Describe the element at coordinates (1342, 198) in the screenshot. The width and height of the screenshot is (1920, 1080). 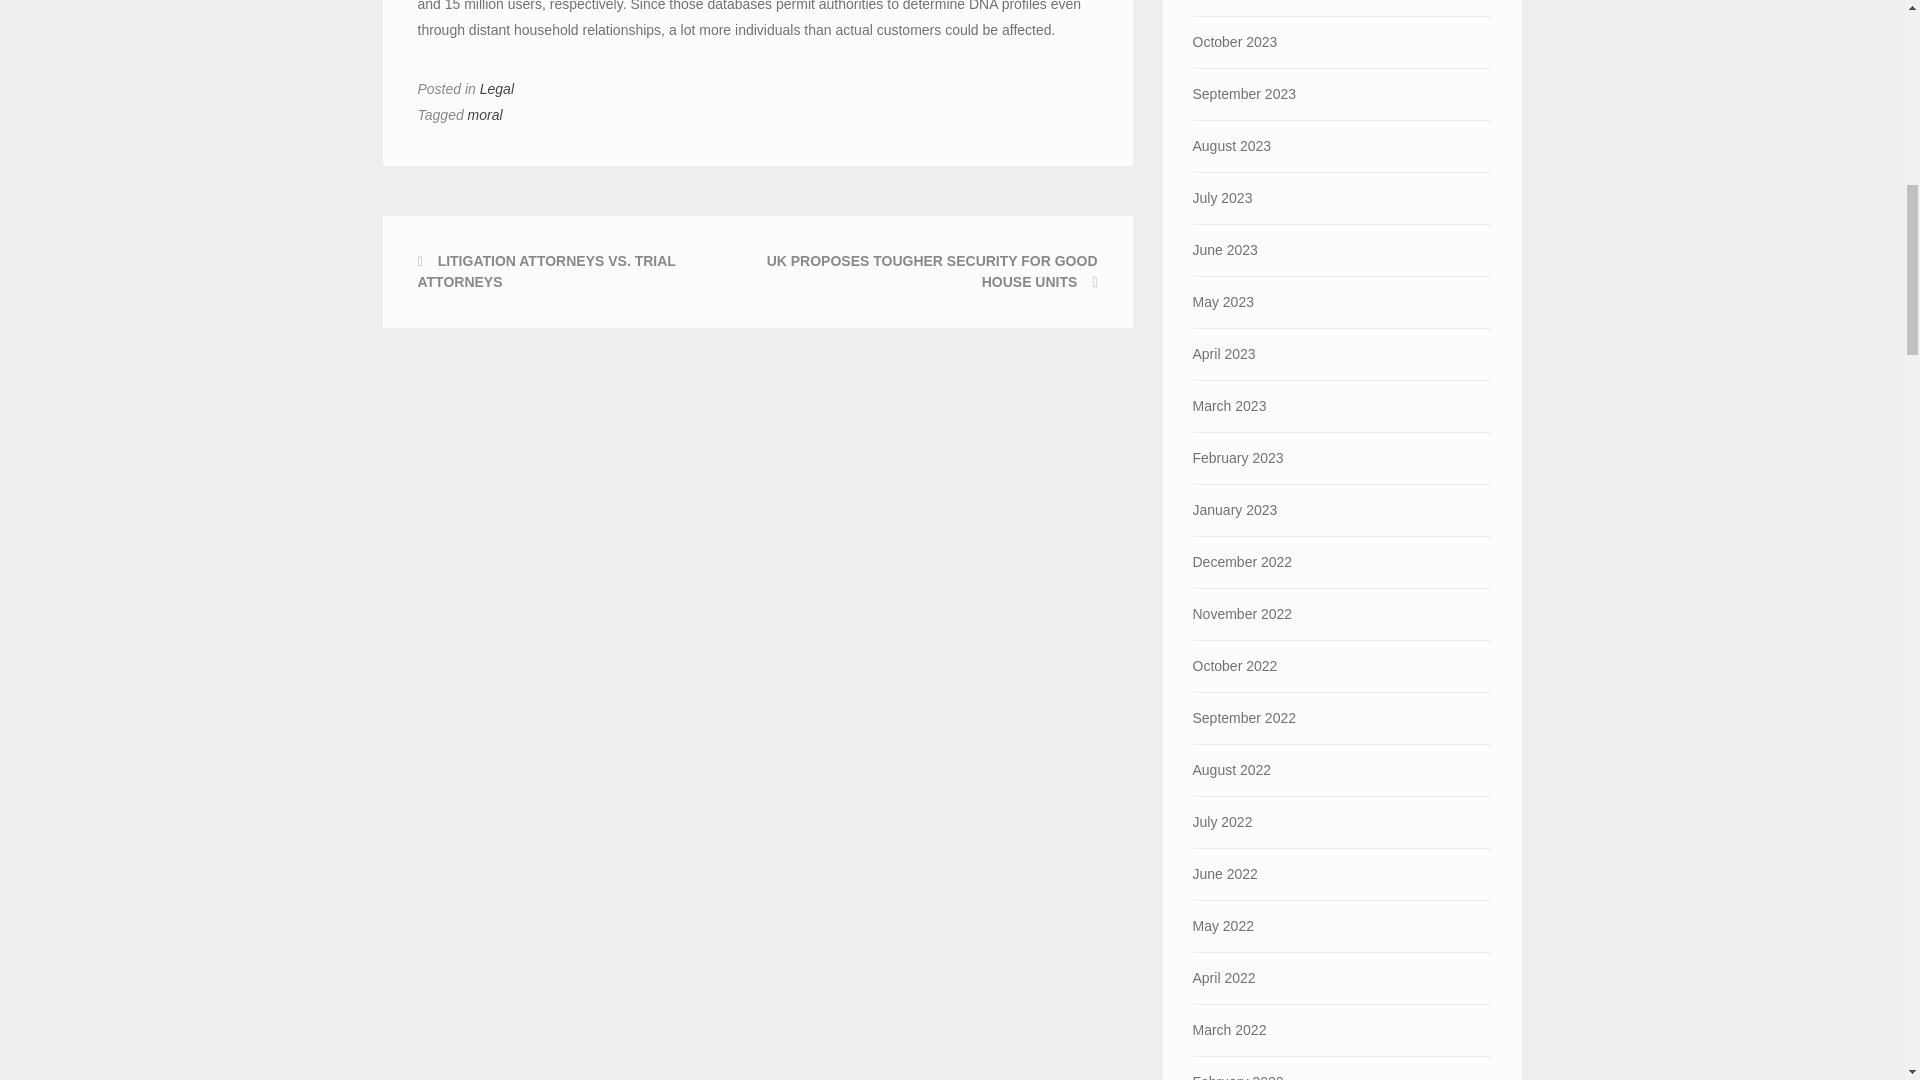
I see `July 2023` at that location.